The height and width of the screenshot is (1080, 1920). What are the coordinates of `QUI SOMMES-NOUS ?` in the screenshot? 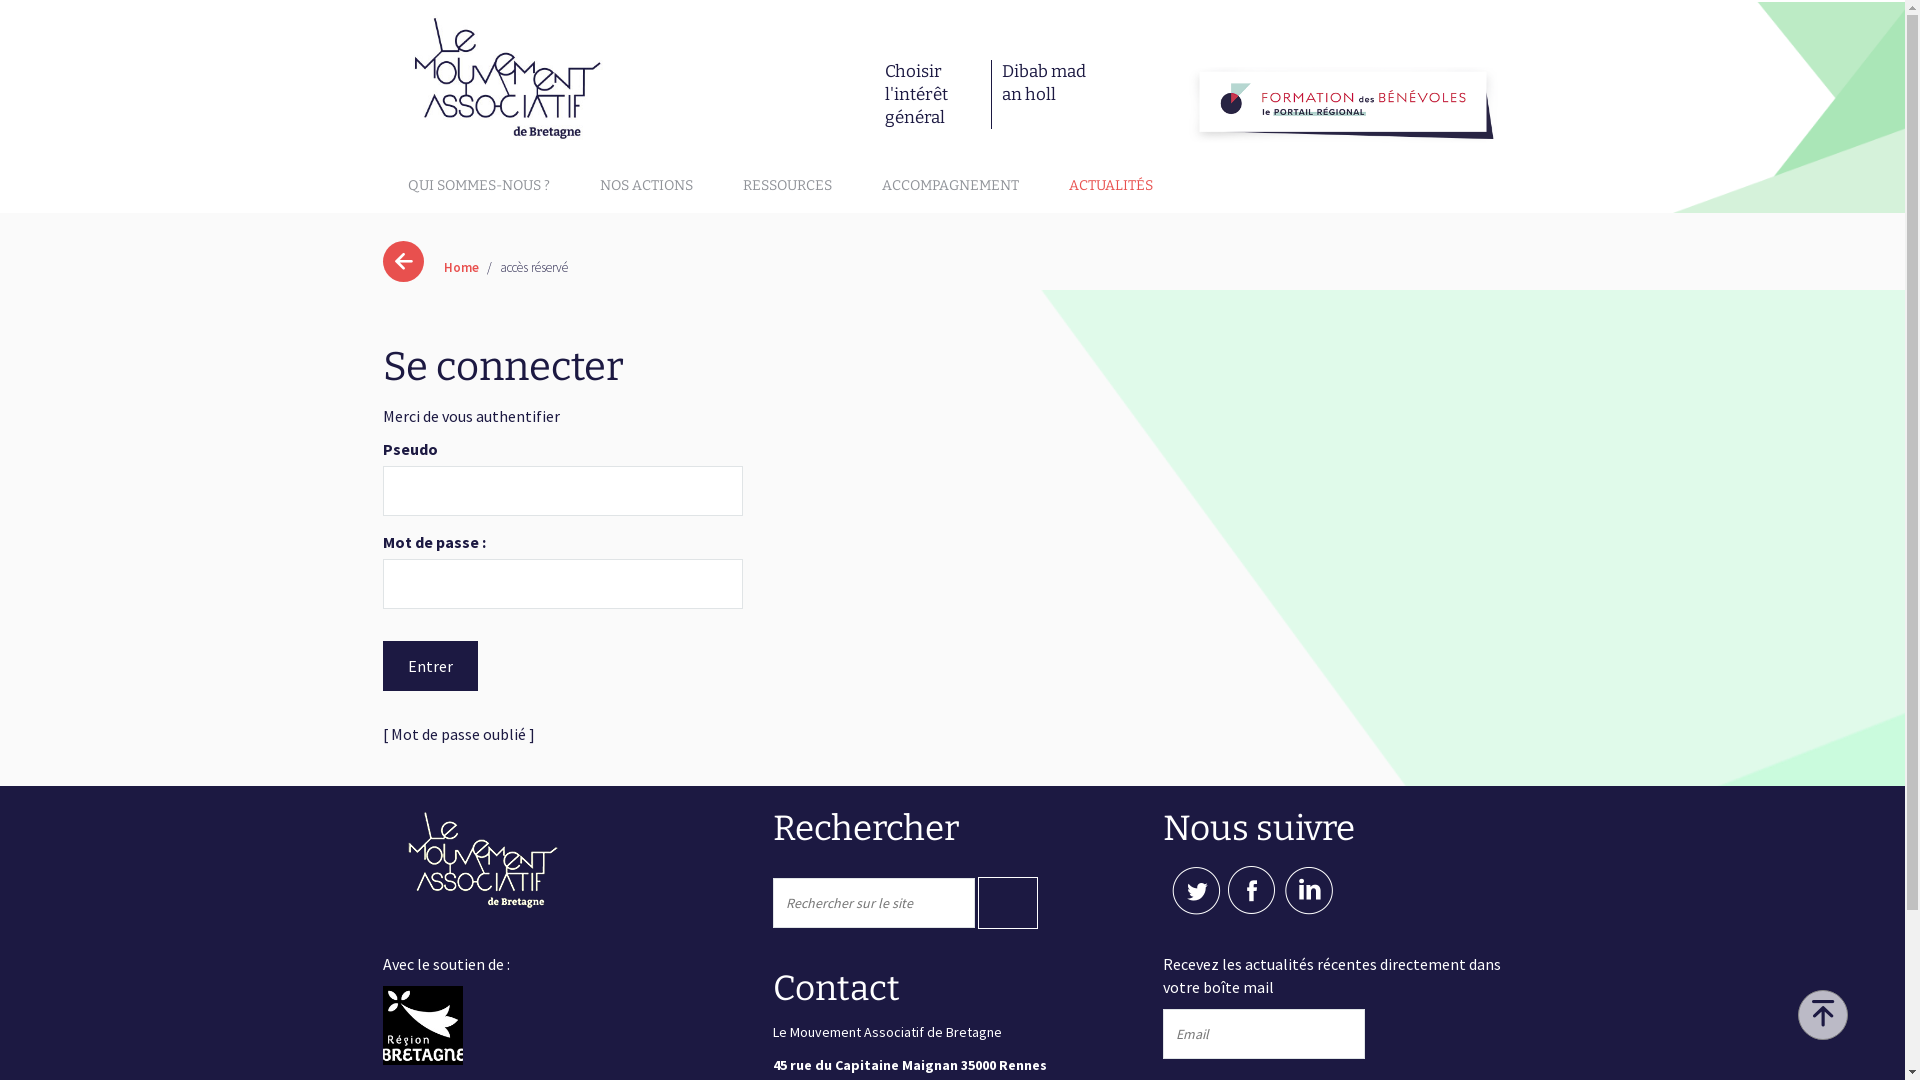 It's located at (479, 186).